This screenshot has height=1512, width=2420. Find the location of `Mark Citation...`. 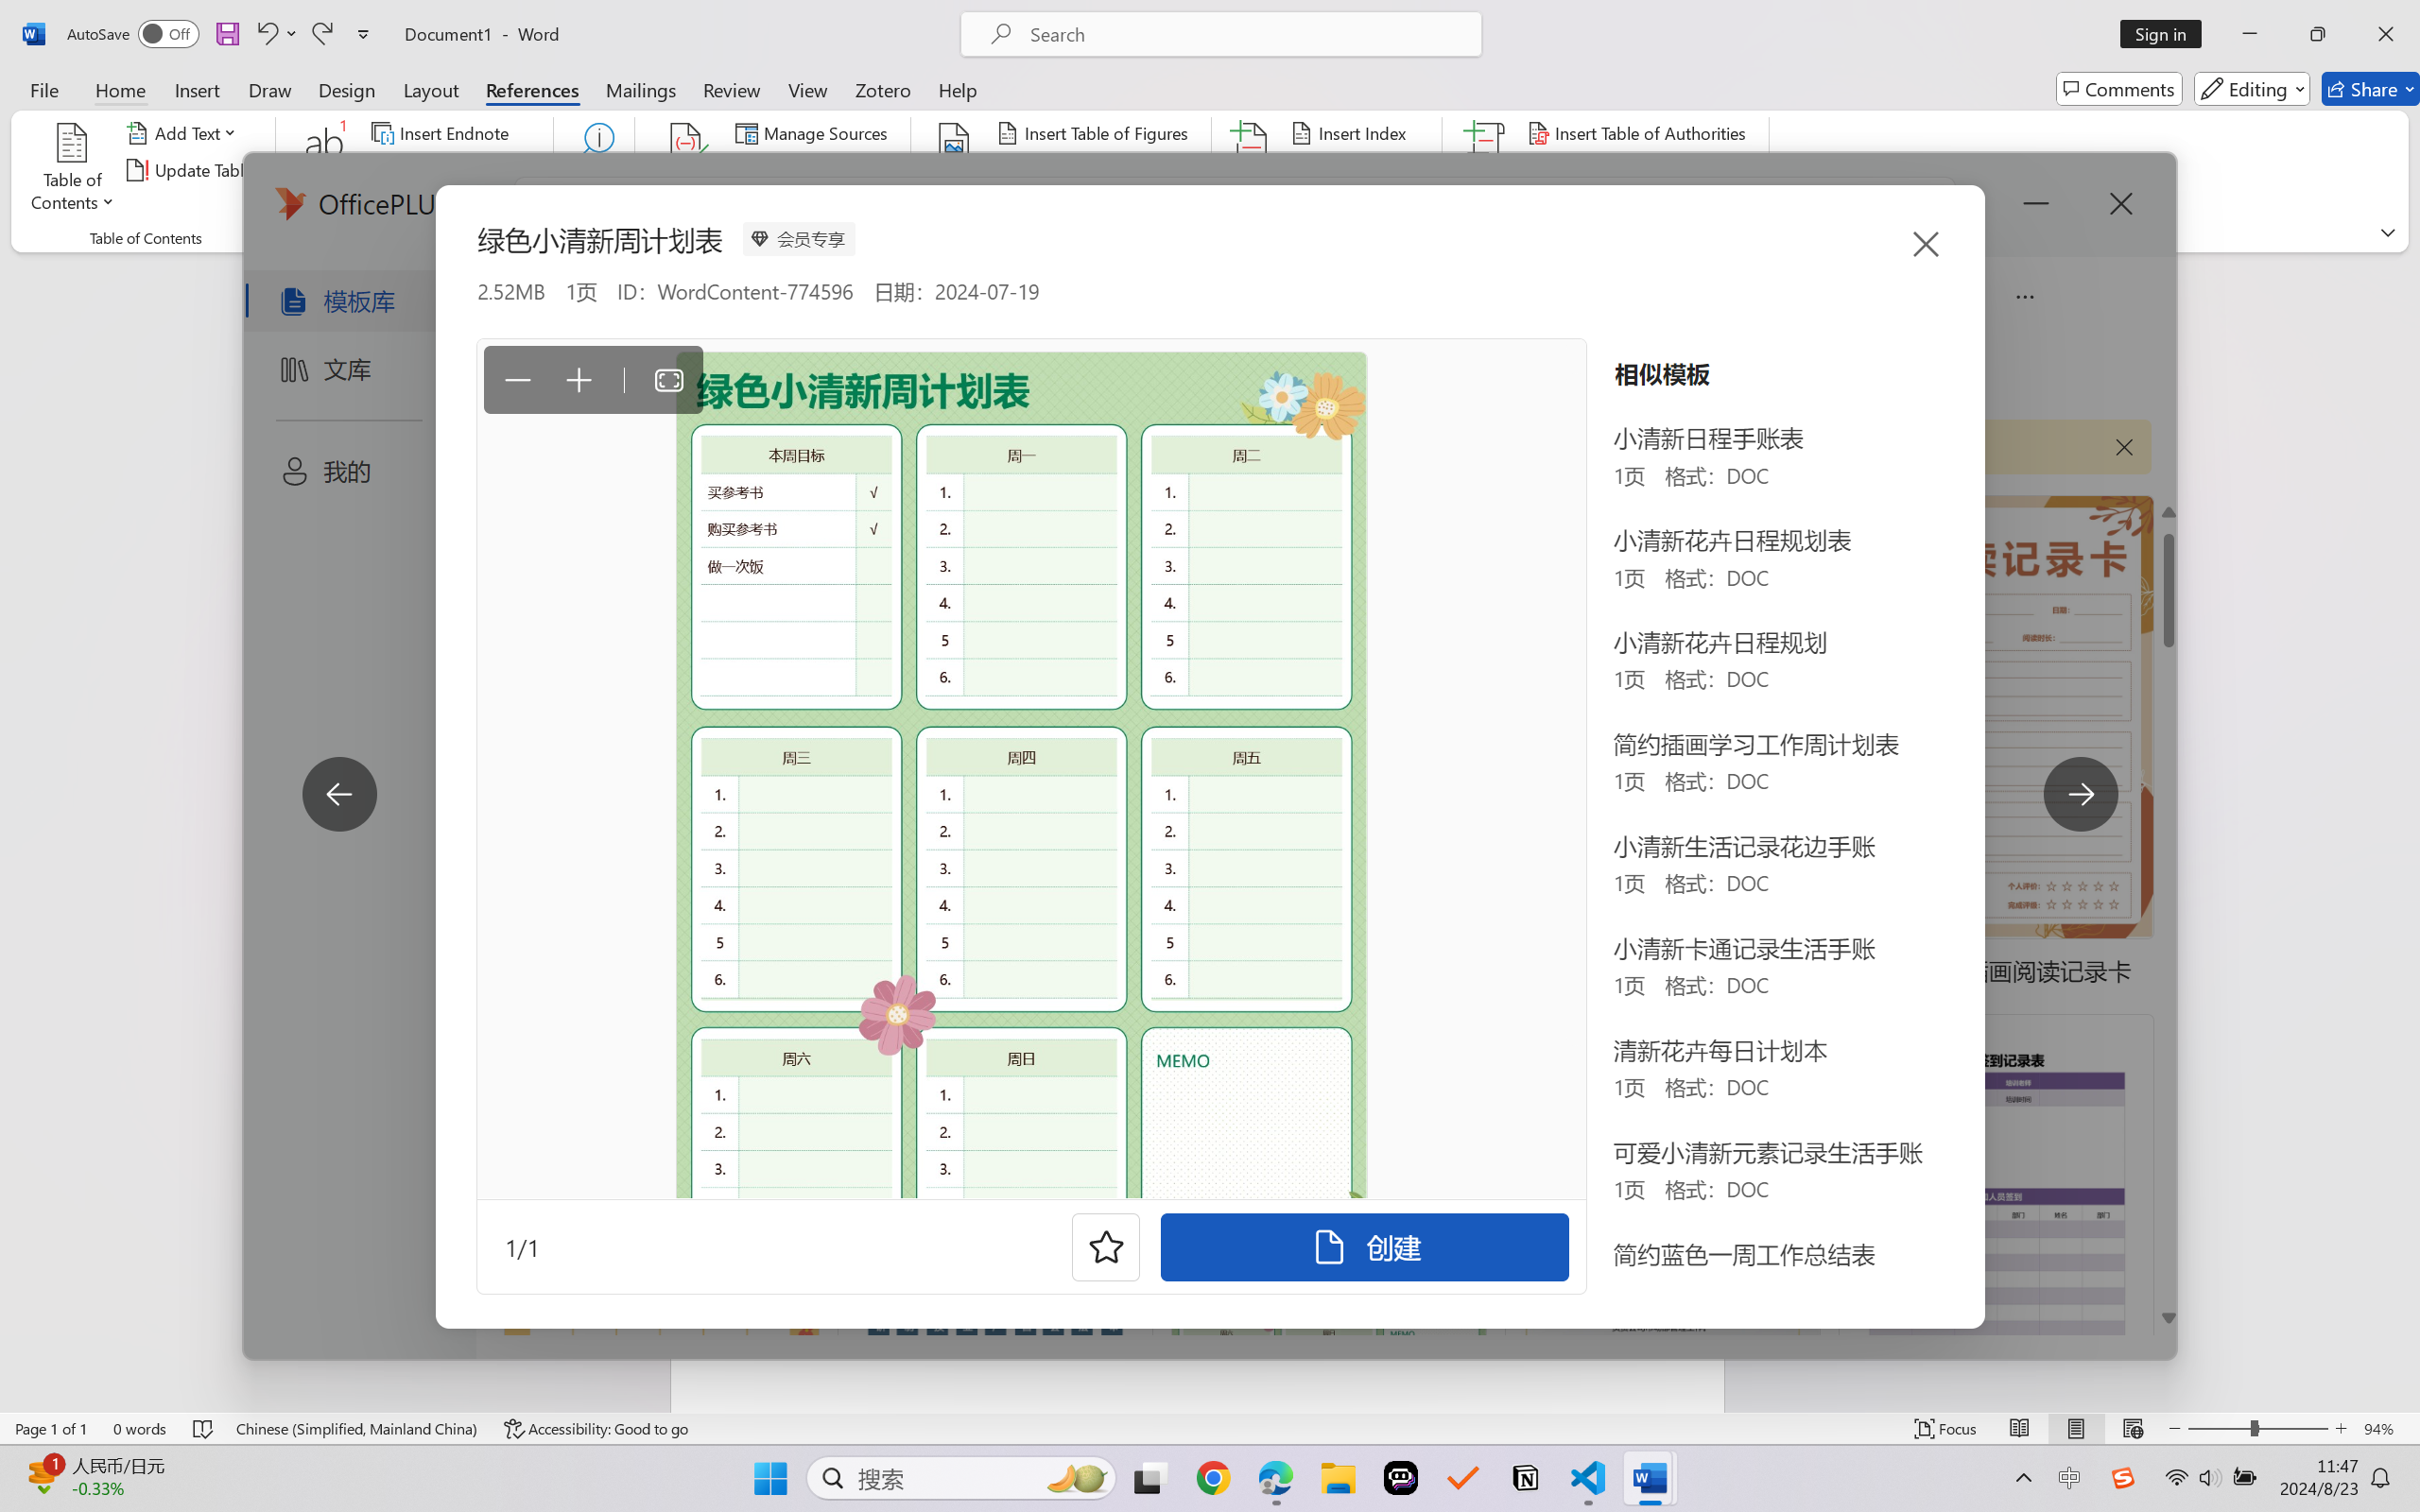

Mark Citation... is located at coordinates (1486, 170).